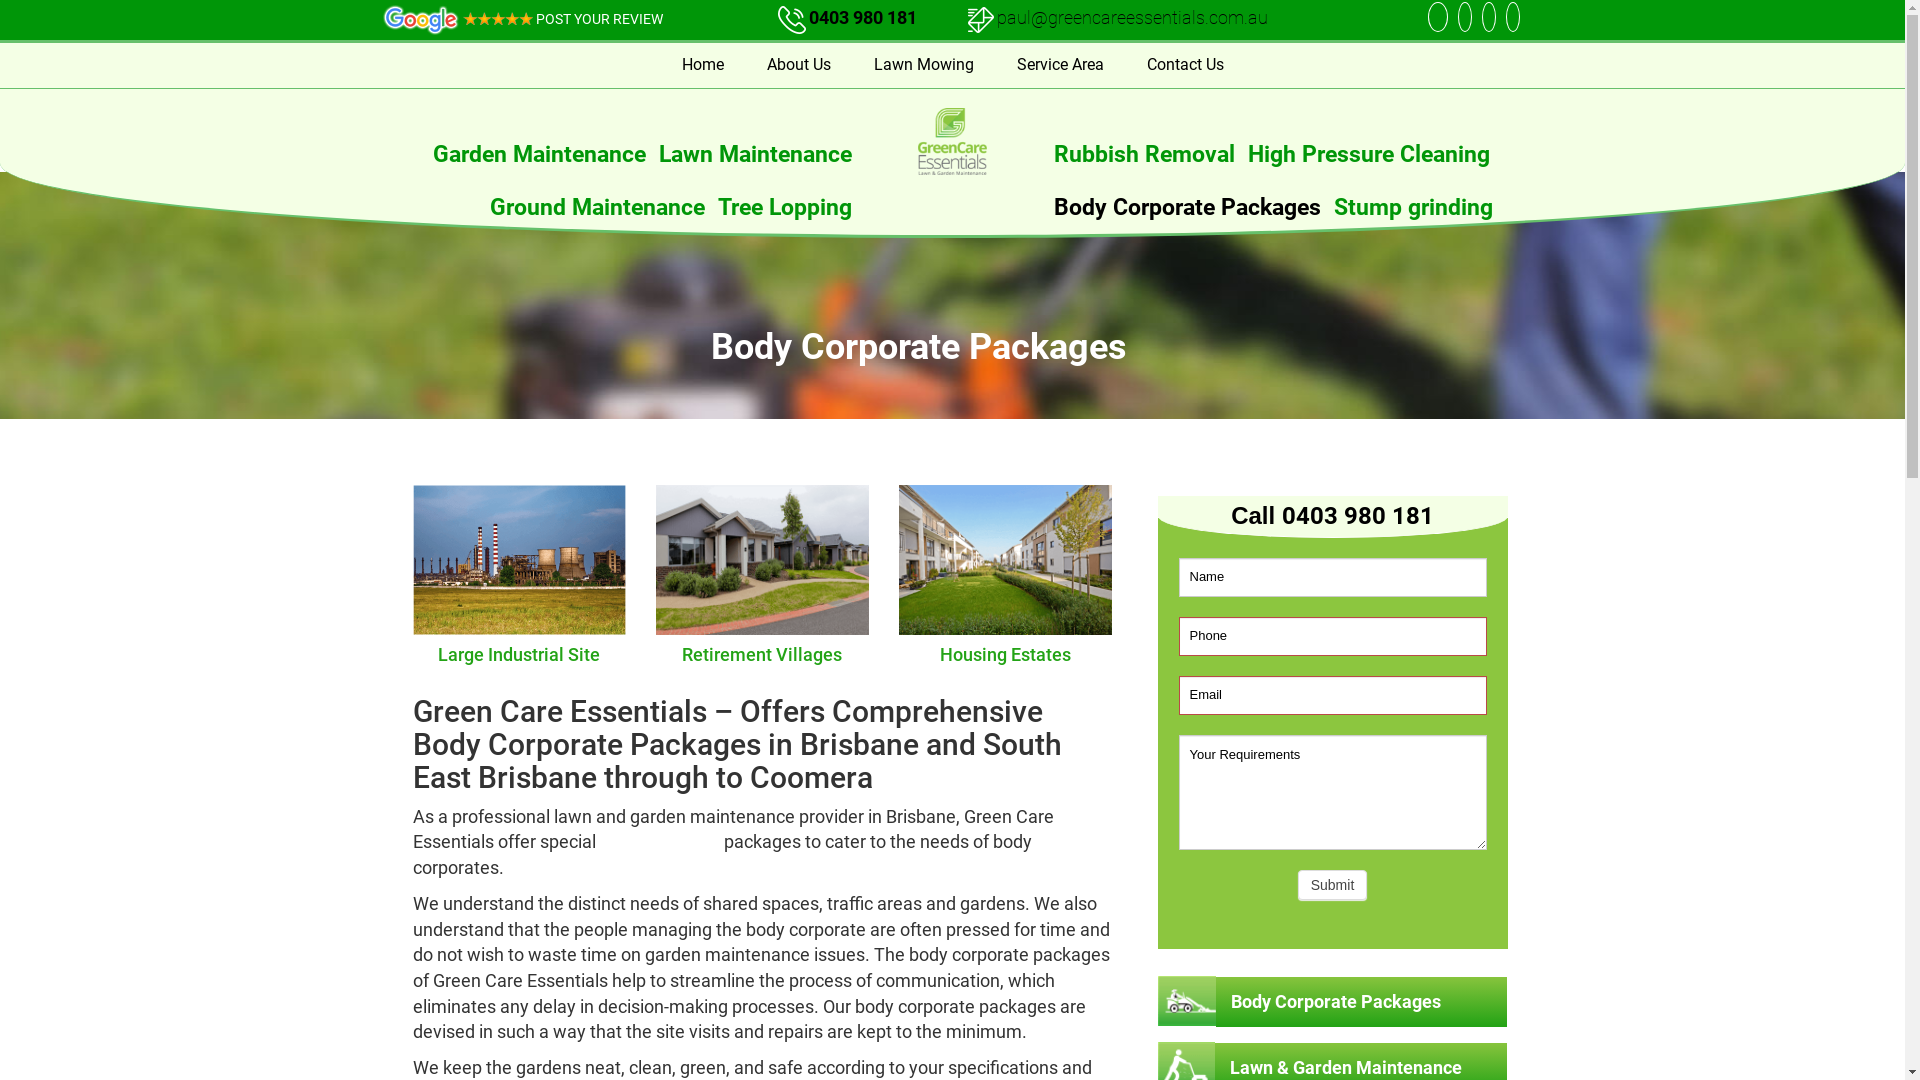 The width and height of the screenshot is (1920, 1080). Describe the element at coordinates (660, 842) in the screenshot. I see `body corporate` at that location.